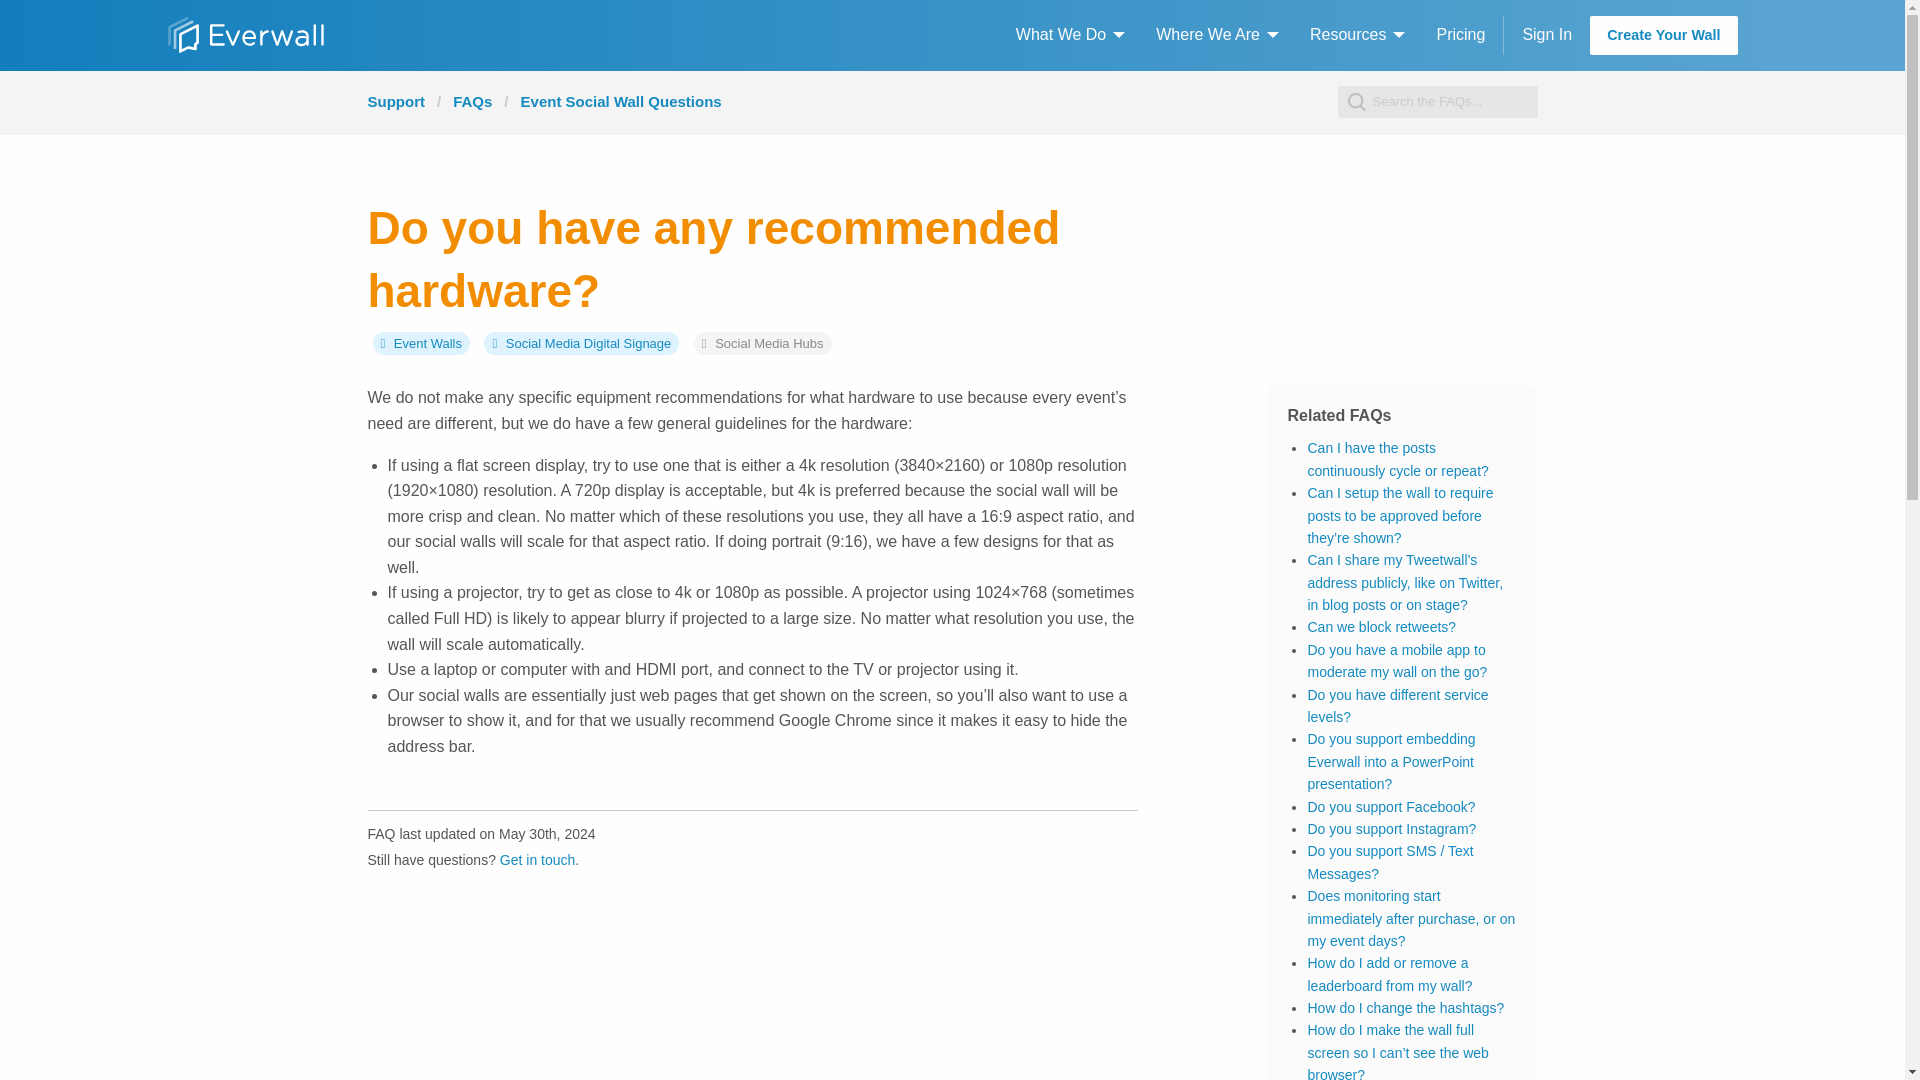 The height and width of the screenshot is (1080, 1920). What do you see at coordinates (1396, 660) in the screenshot?
I see `Do you have a mobile app to moderate my wall on the go?` at bounding box center [1396, 660].